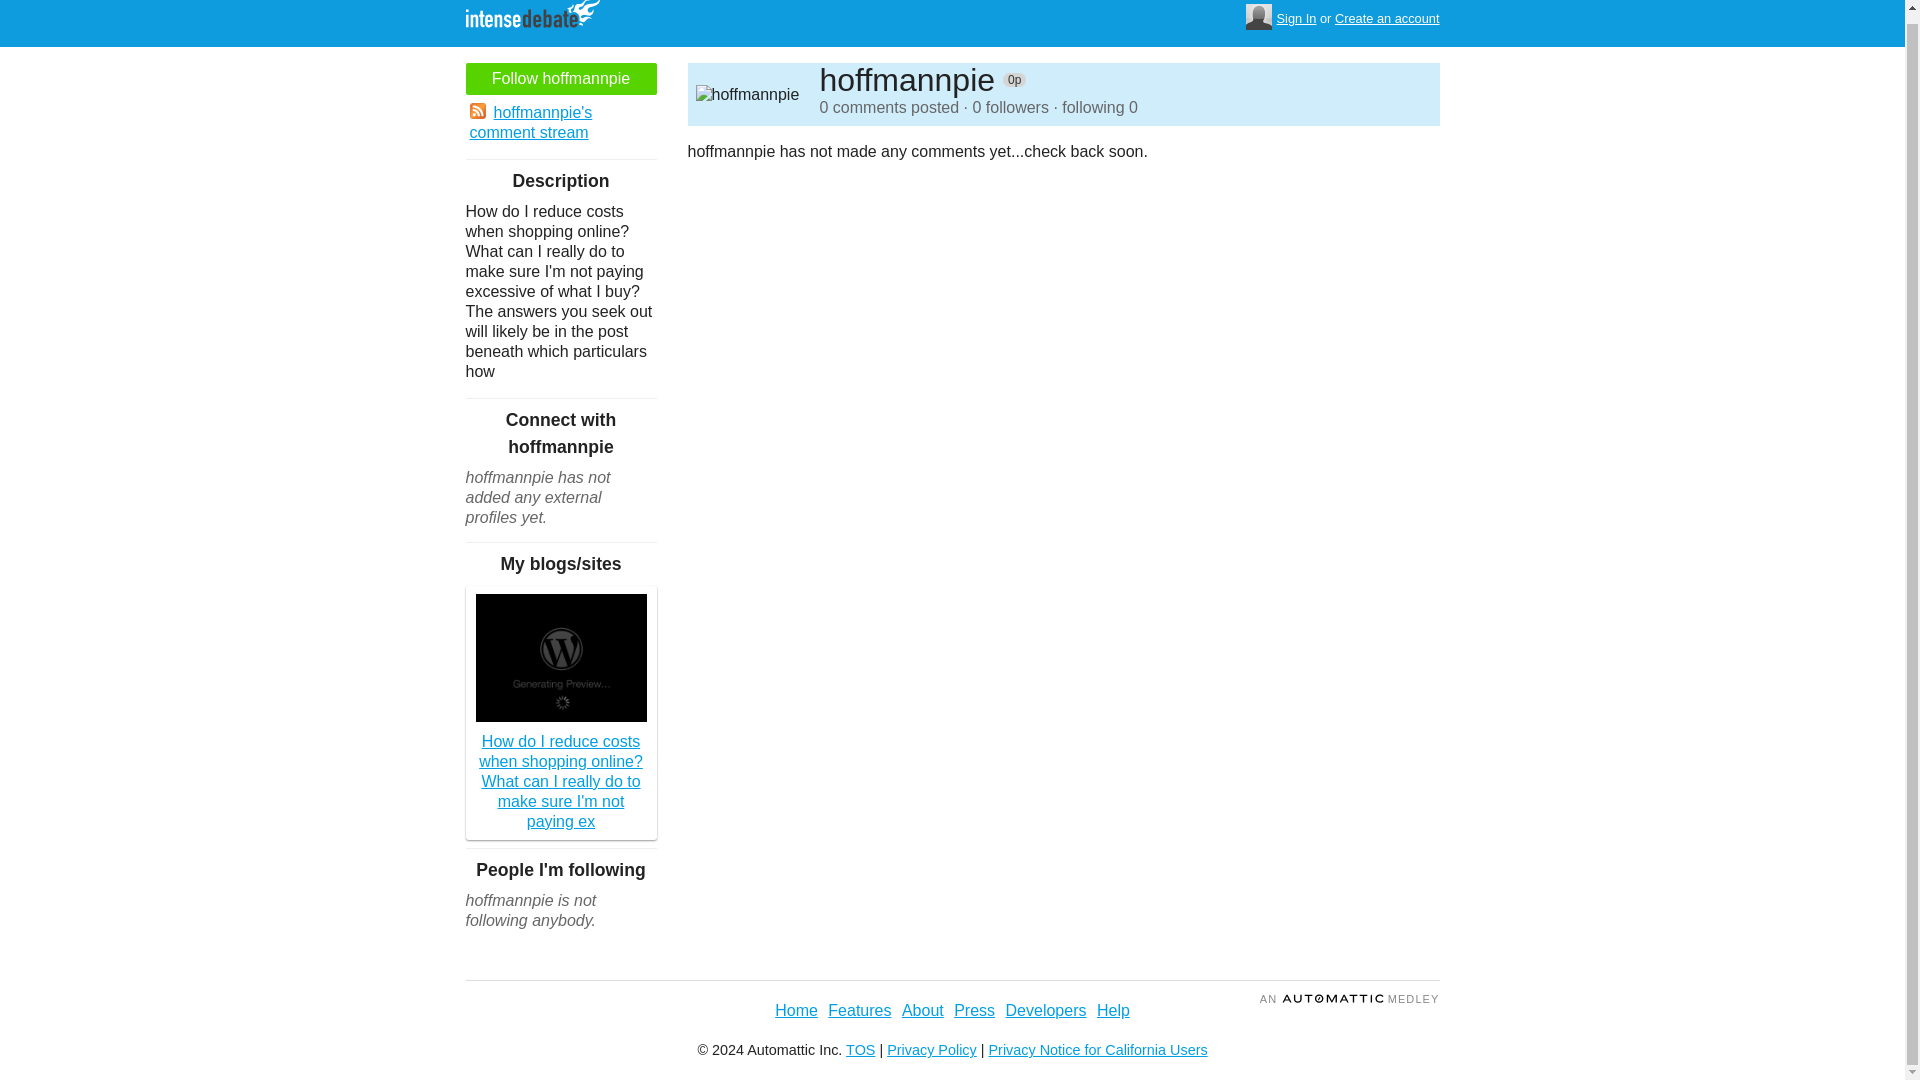  I want to click on TOS, so click(860, 1050).